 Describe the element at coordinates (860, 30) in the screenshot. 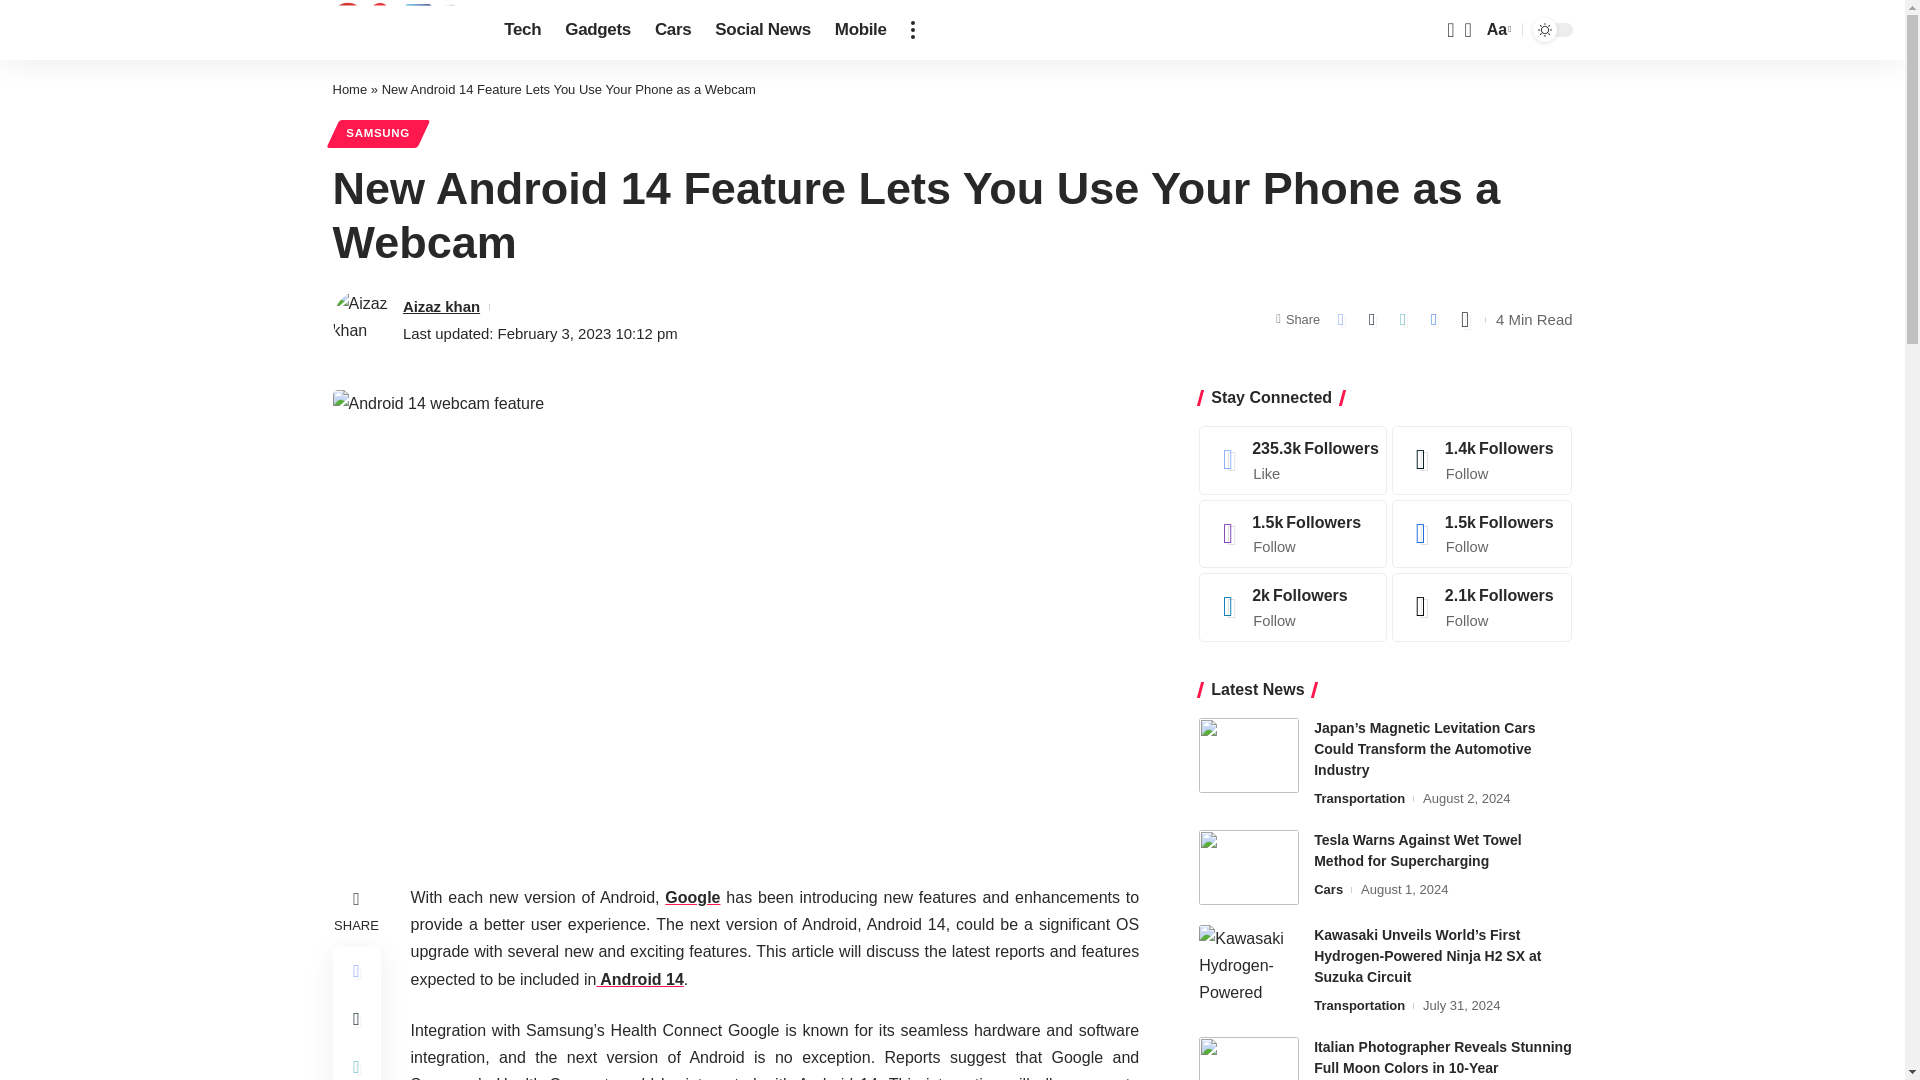

I see `Social News` at that location.